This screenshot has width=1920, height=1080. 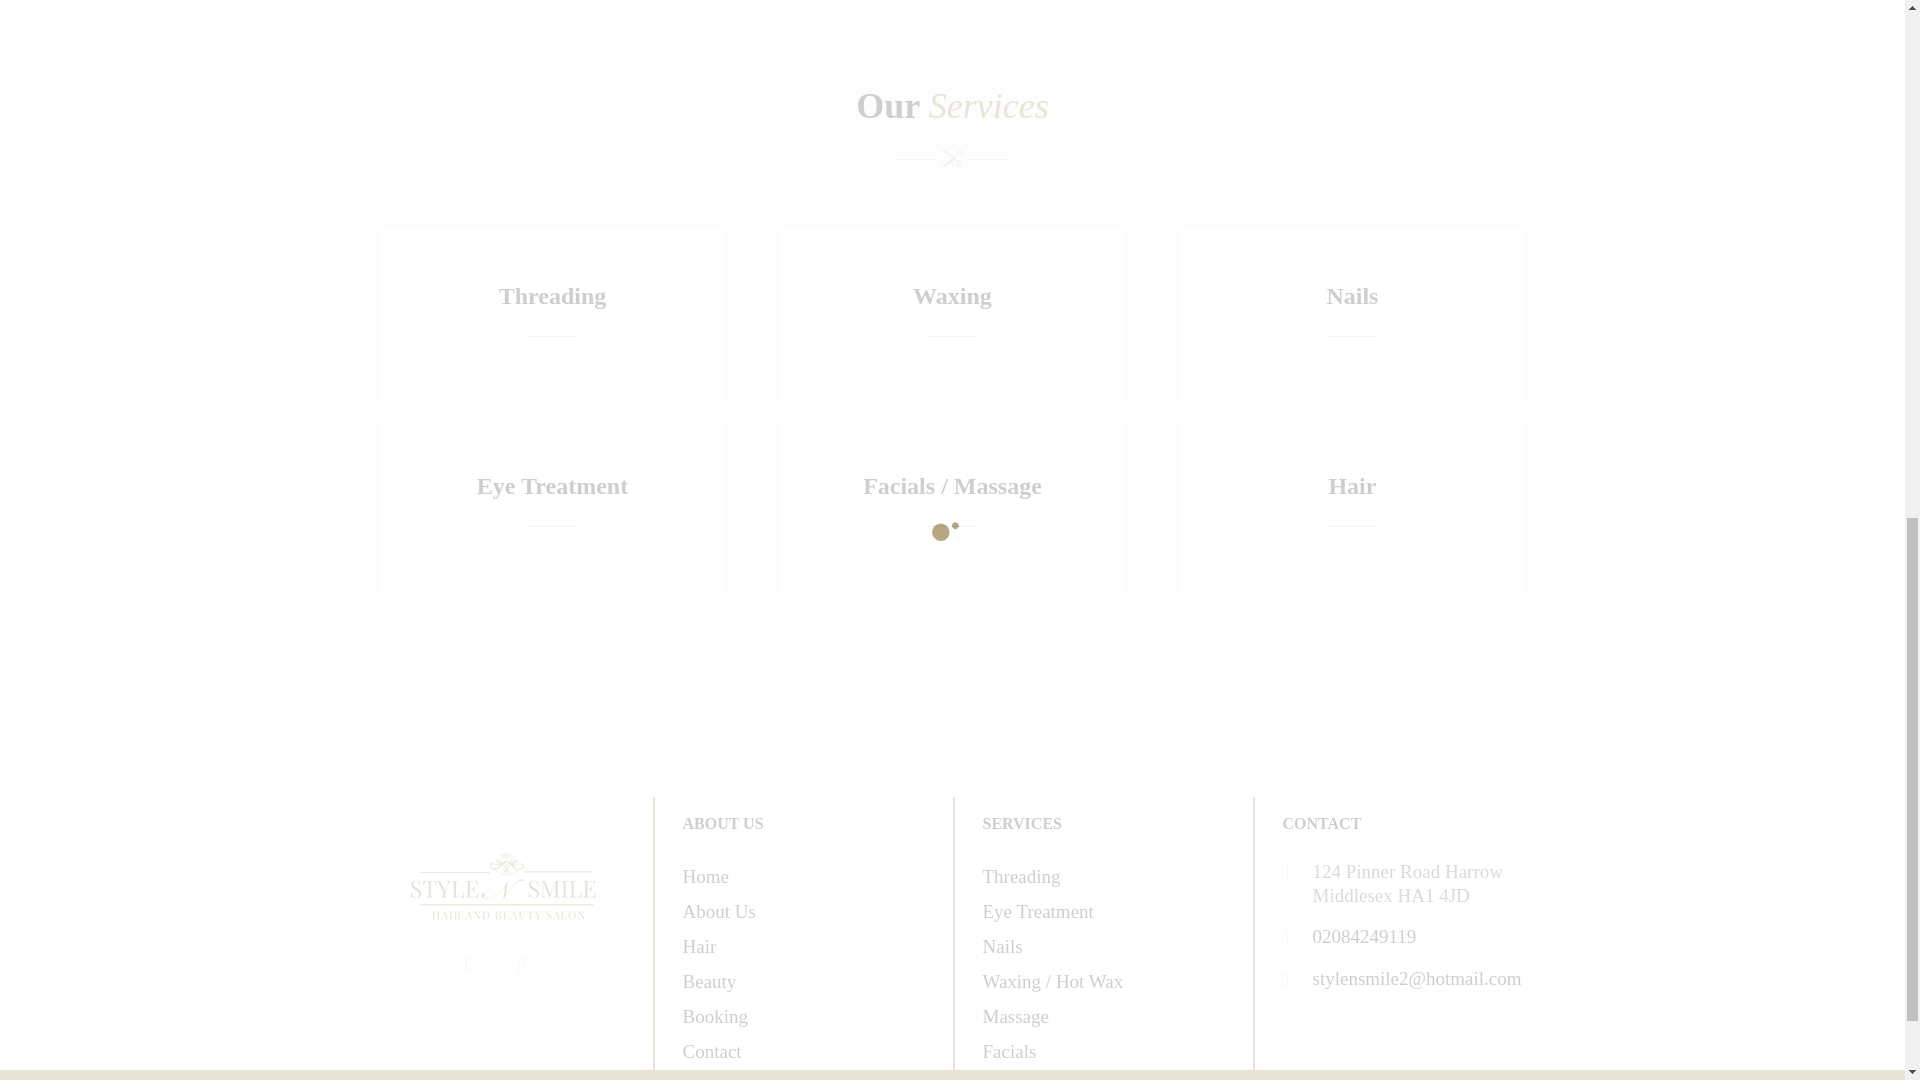 I want to click on Hair Salon, so click(x=502, y=886).